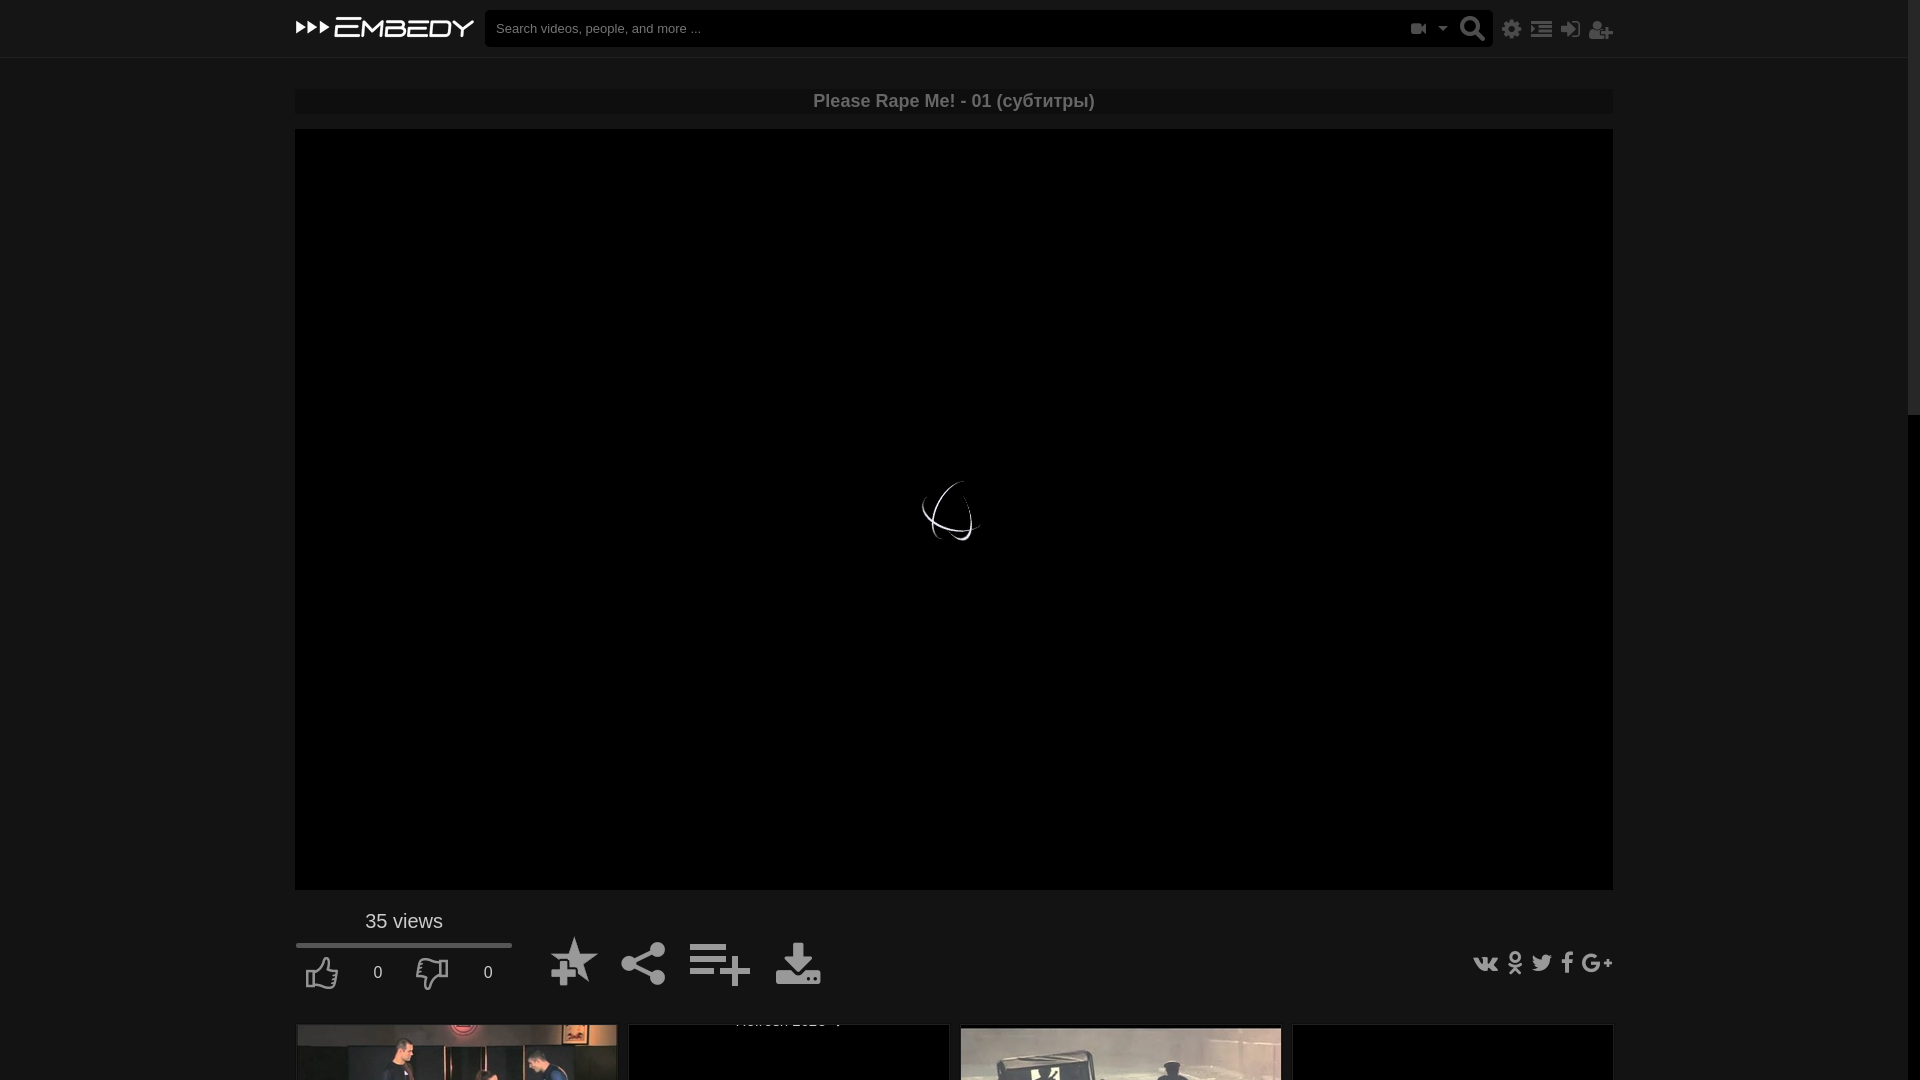 This screenshot has height=1080, width=1920. Describe the element at coordinates (459, 977) in the screenshot. I see `0` at that location.